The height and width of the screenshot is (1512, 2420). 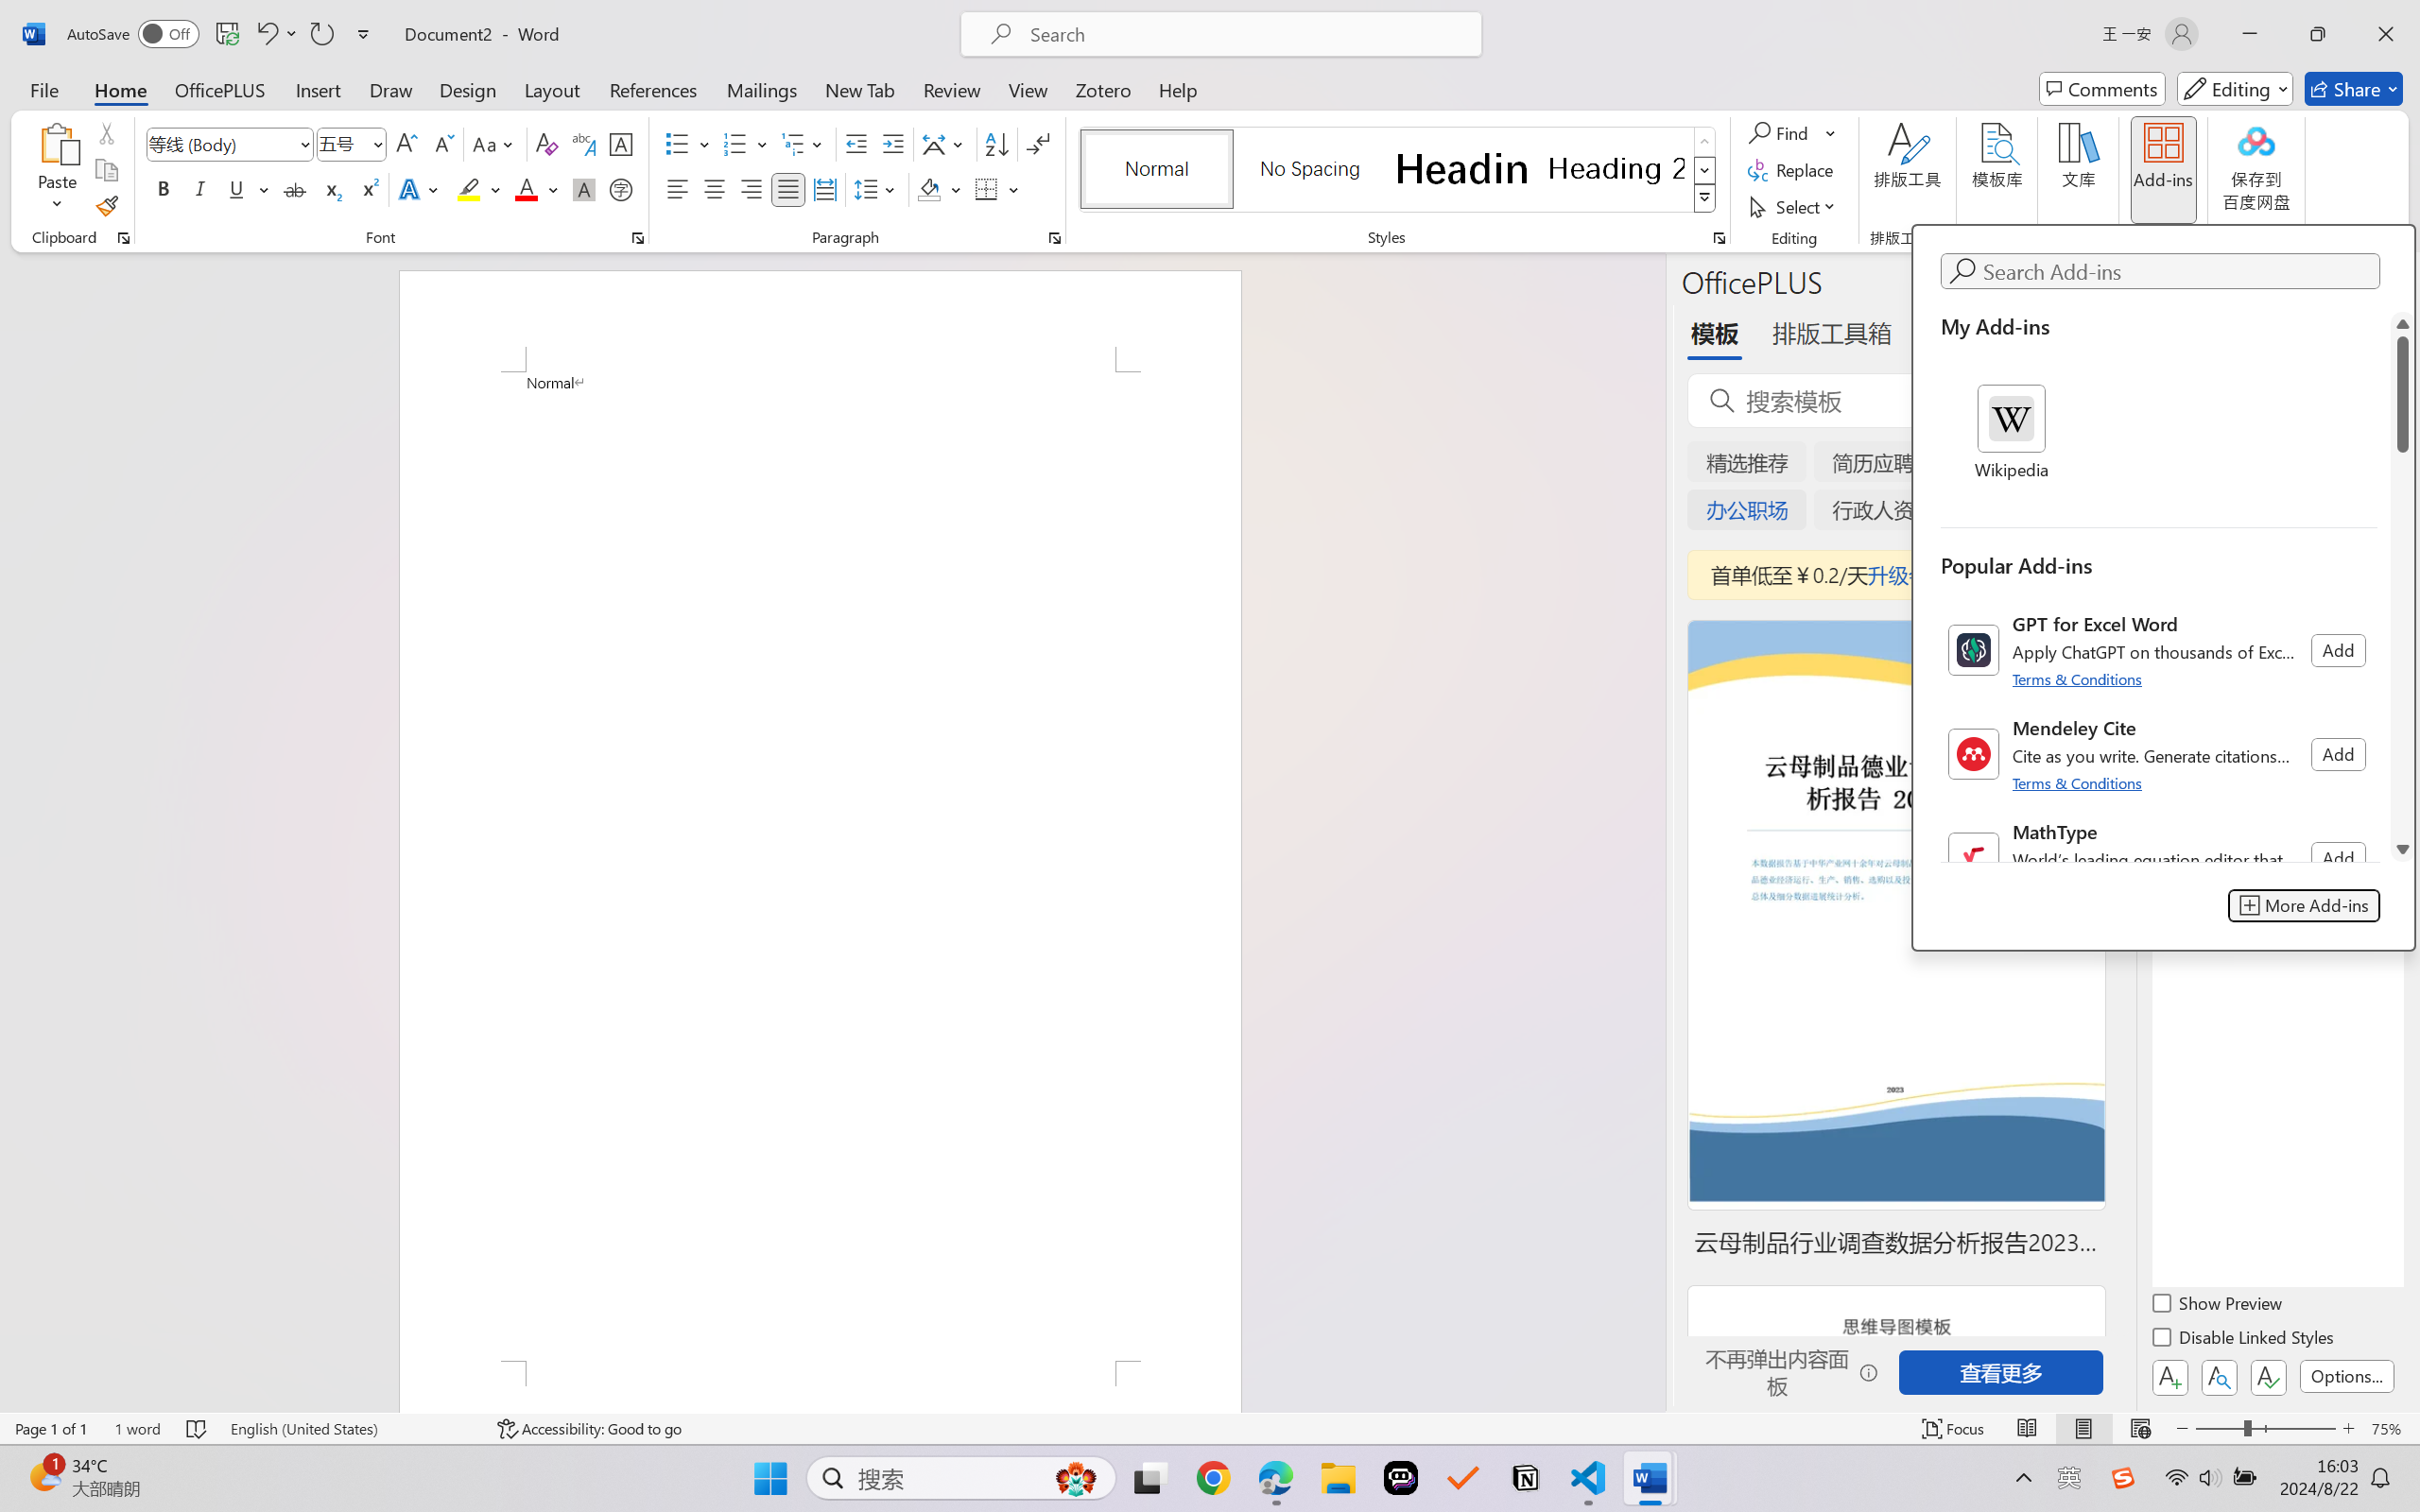 What do you see at coordinates (2403, 849) in the screenshot?
I see `Line down` at bounding box center [2403, 849].